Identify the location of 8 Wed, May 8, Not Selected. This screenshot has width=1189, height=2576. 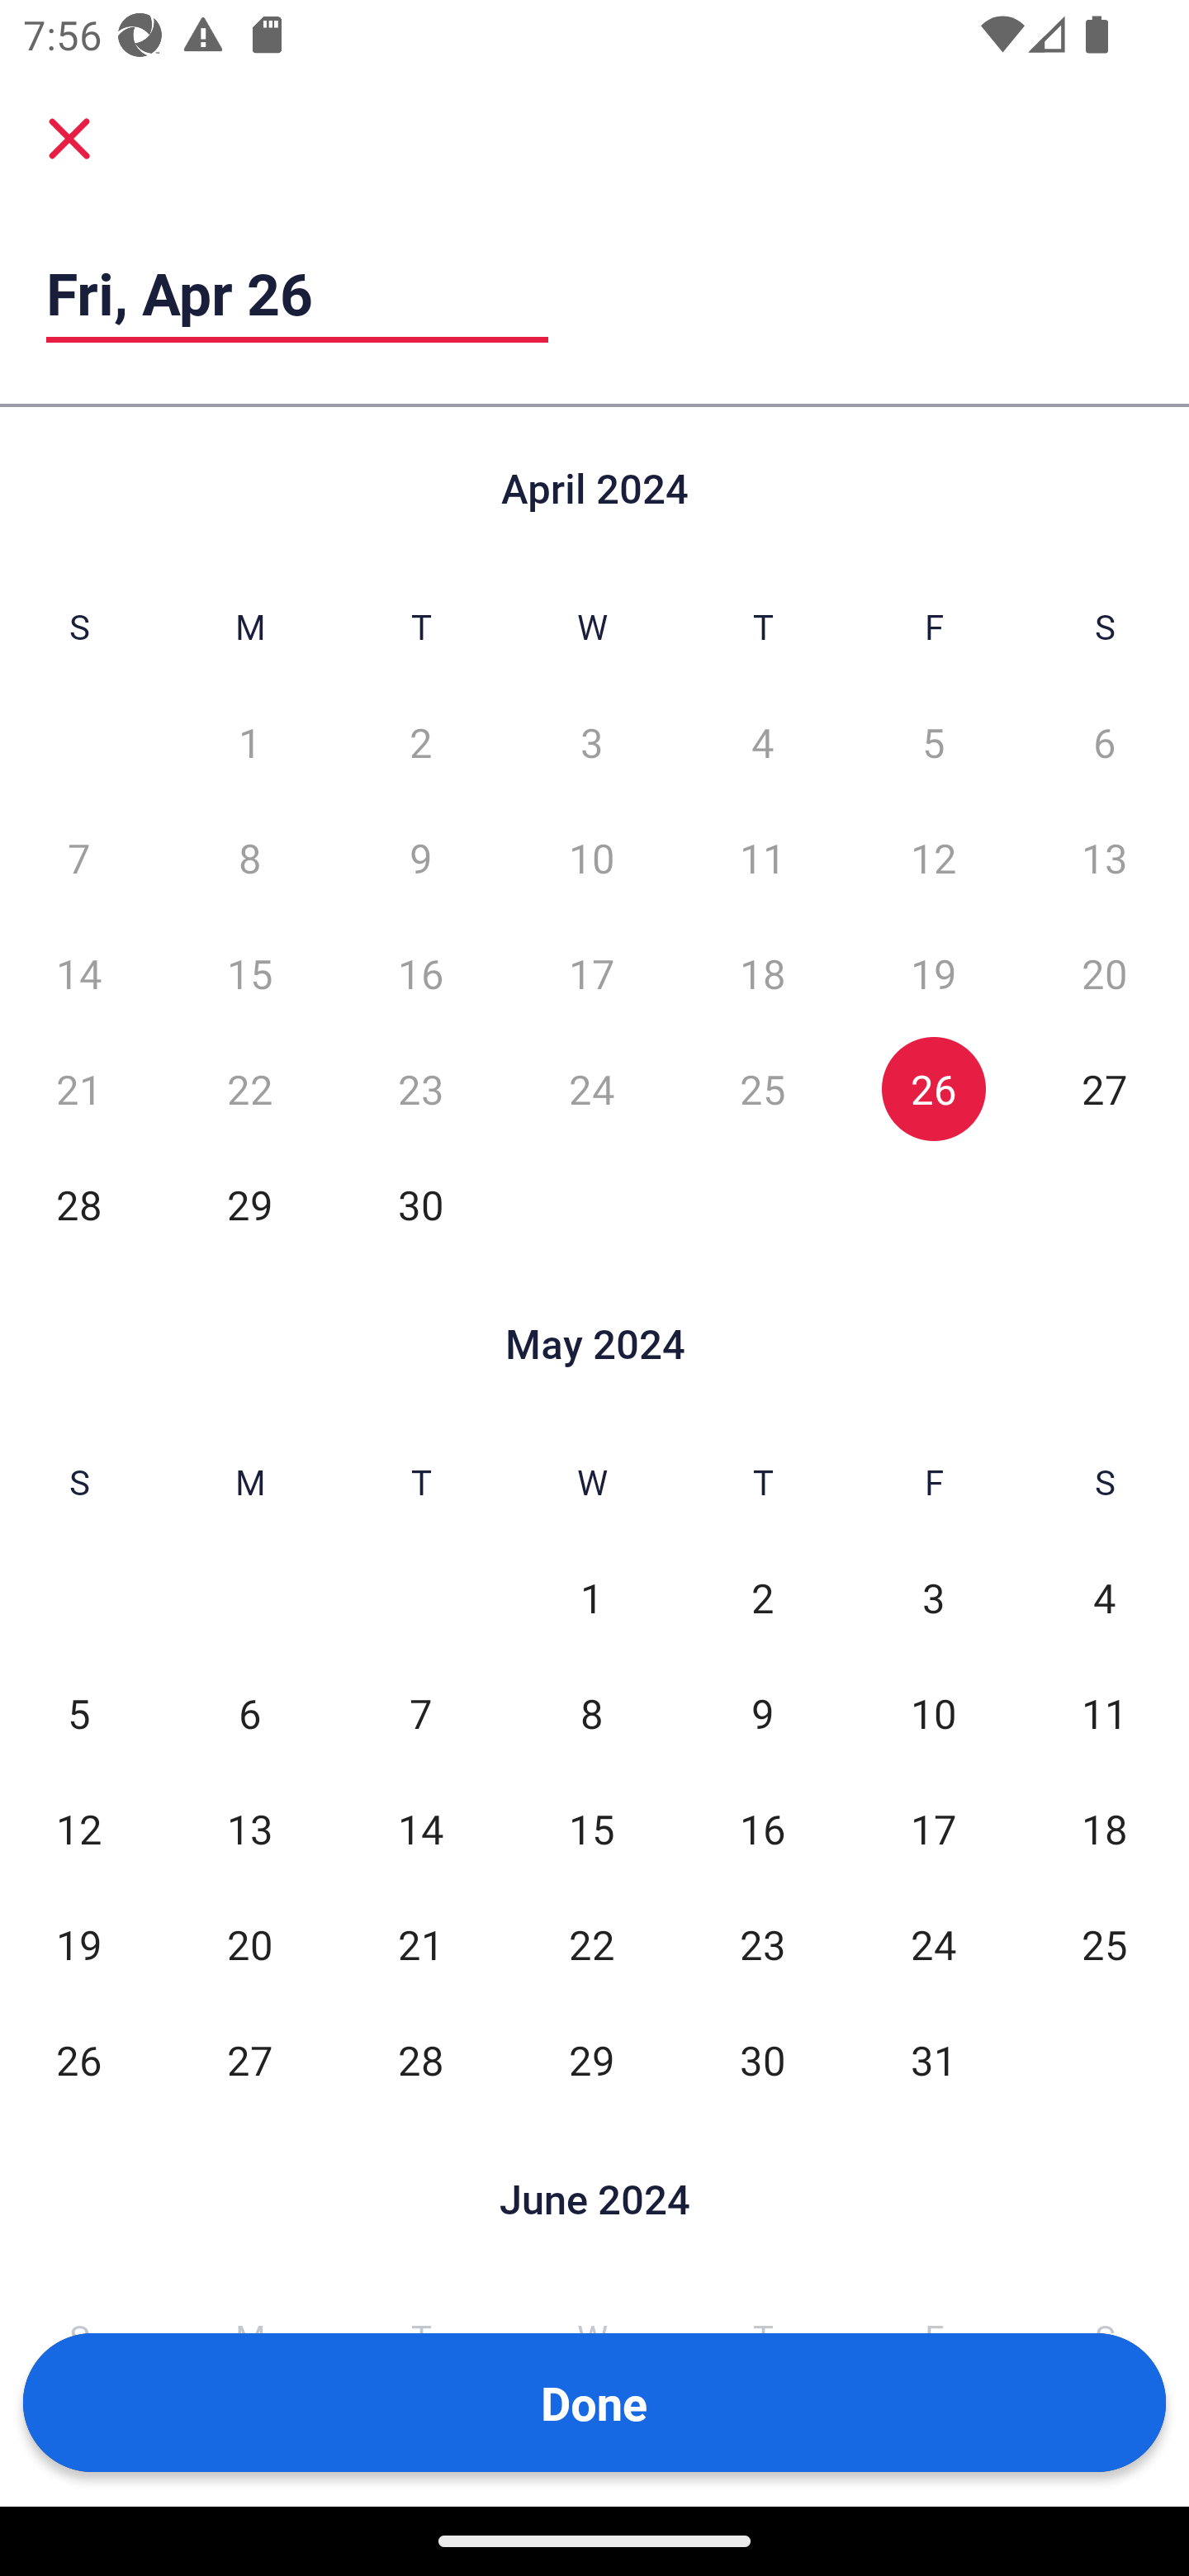
(591, 1714).